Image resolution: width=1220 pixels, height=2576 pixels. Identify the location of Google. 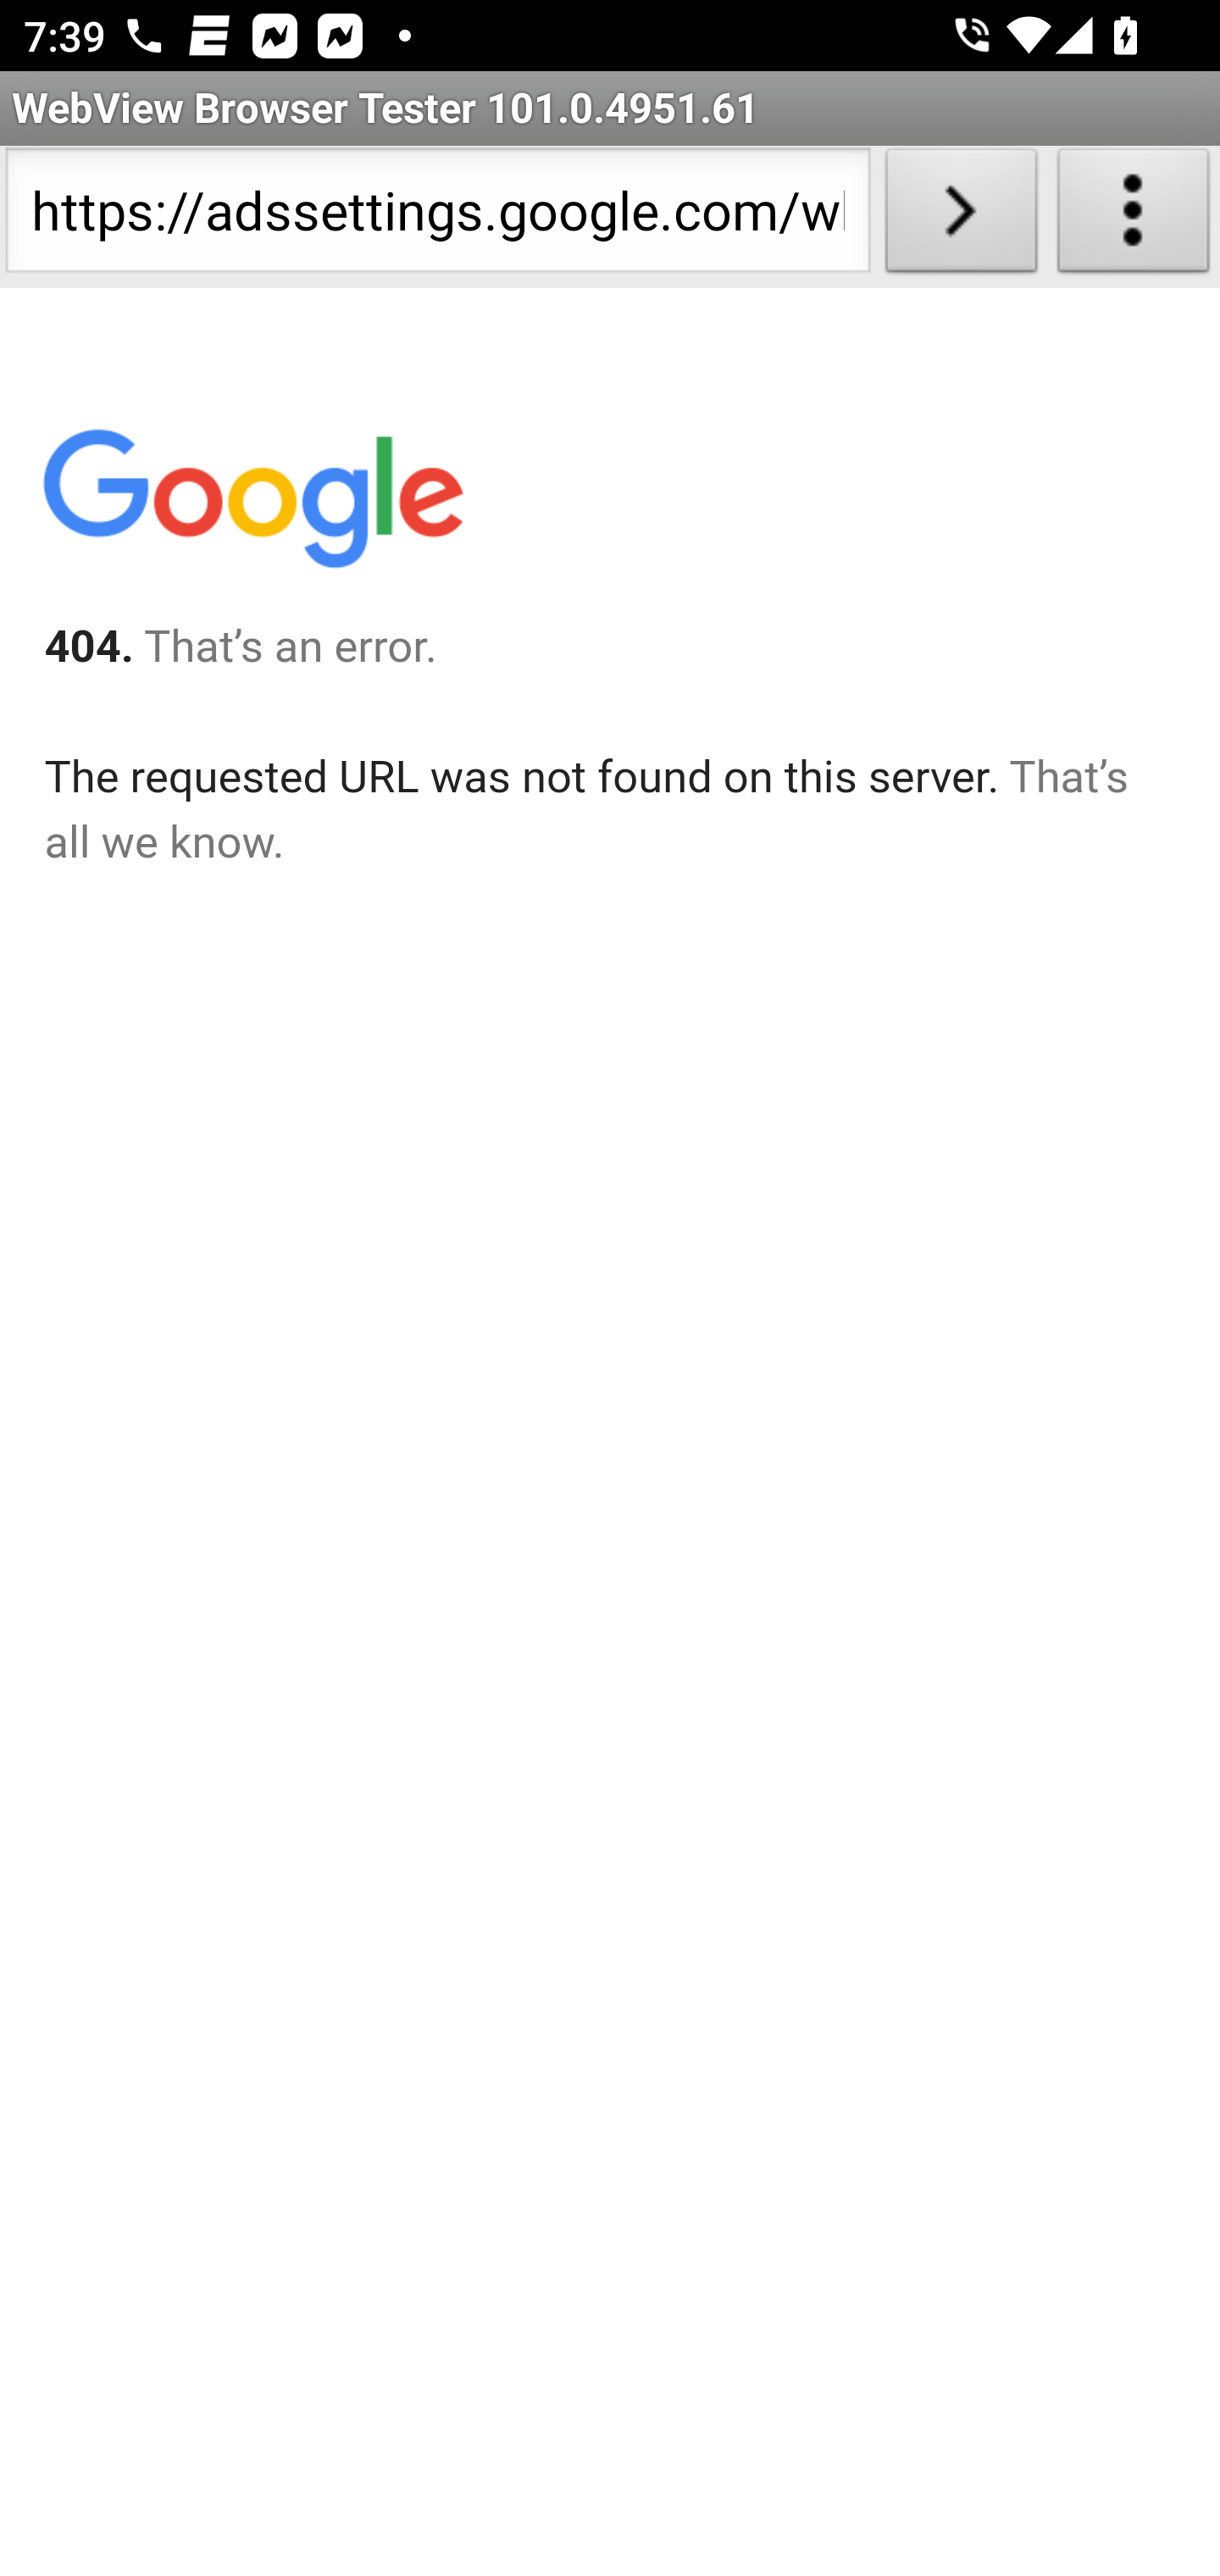
(252, 505).